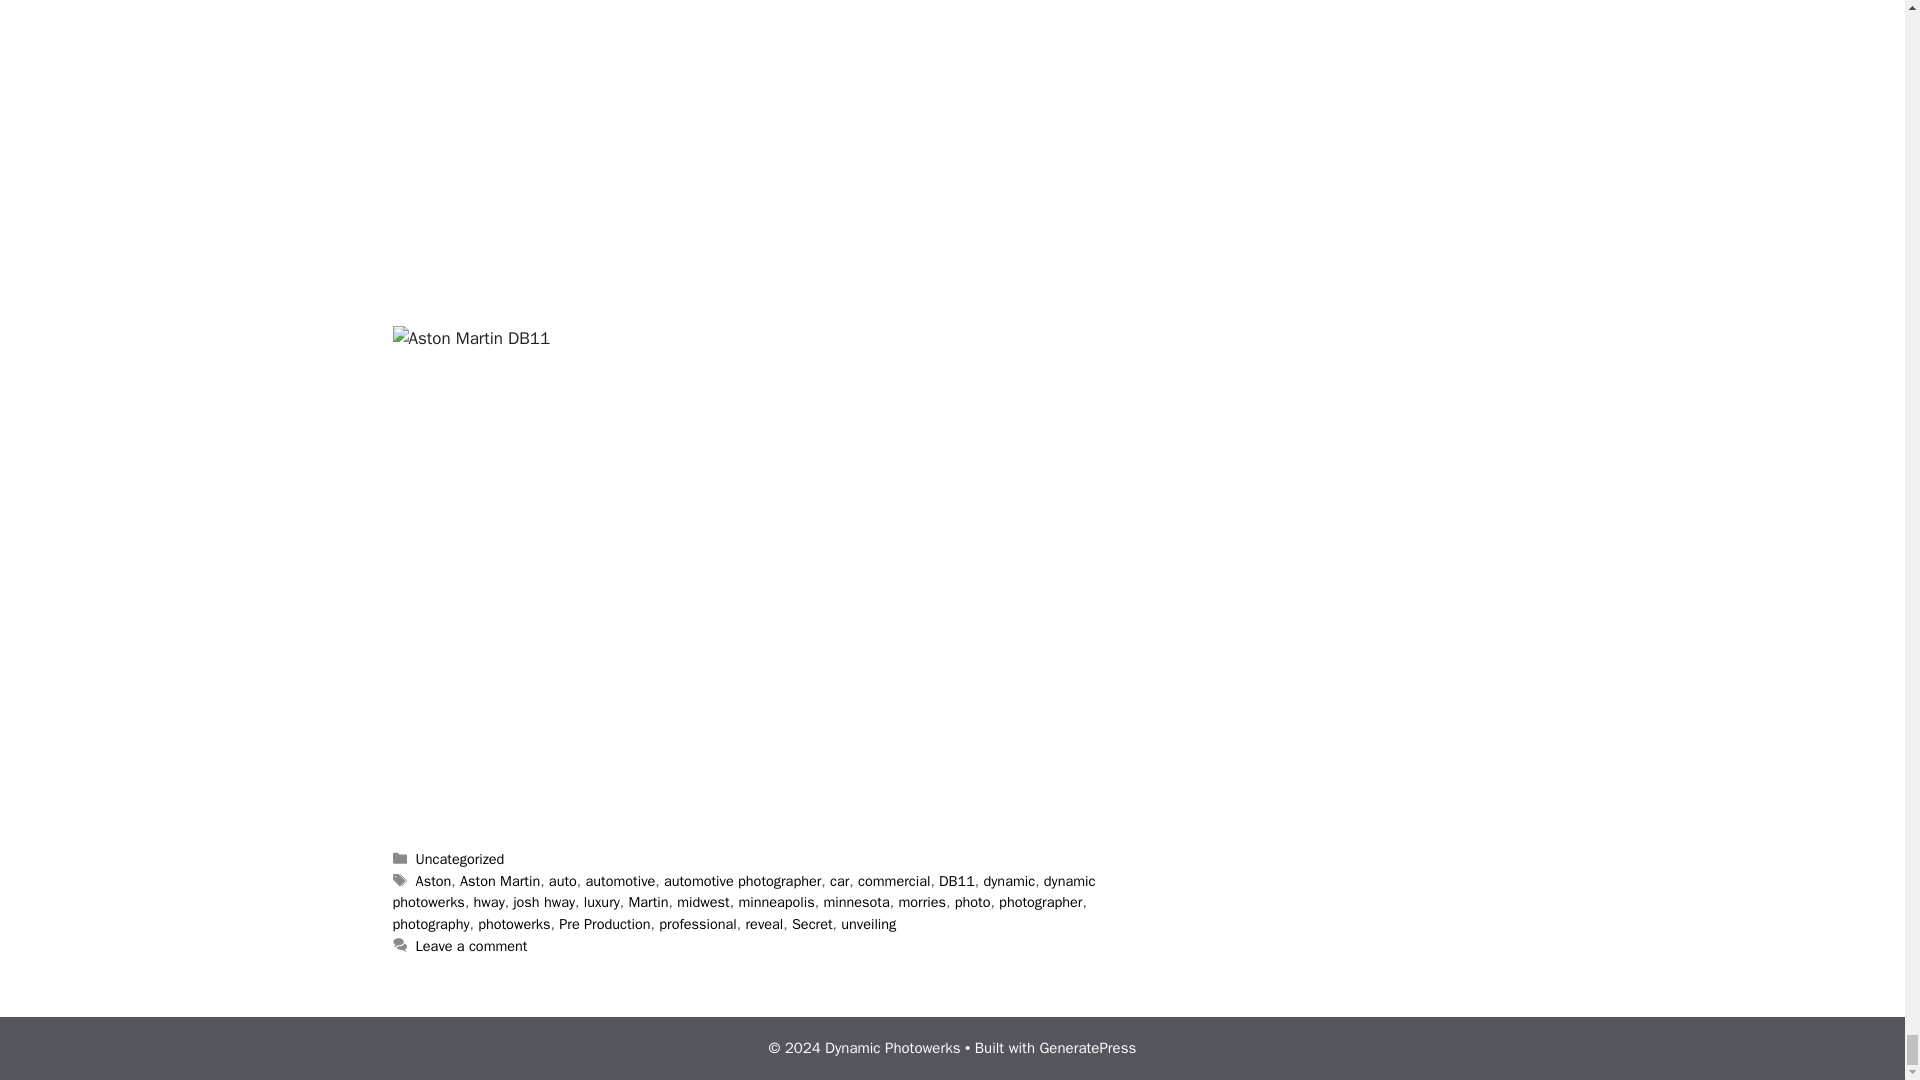  Describe the element at coordinates (543, 902) in the screenshot. I see `josh hway` at that location.